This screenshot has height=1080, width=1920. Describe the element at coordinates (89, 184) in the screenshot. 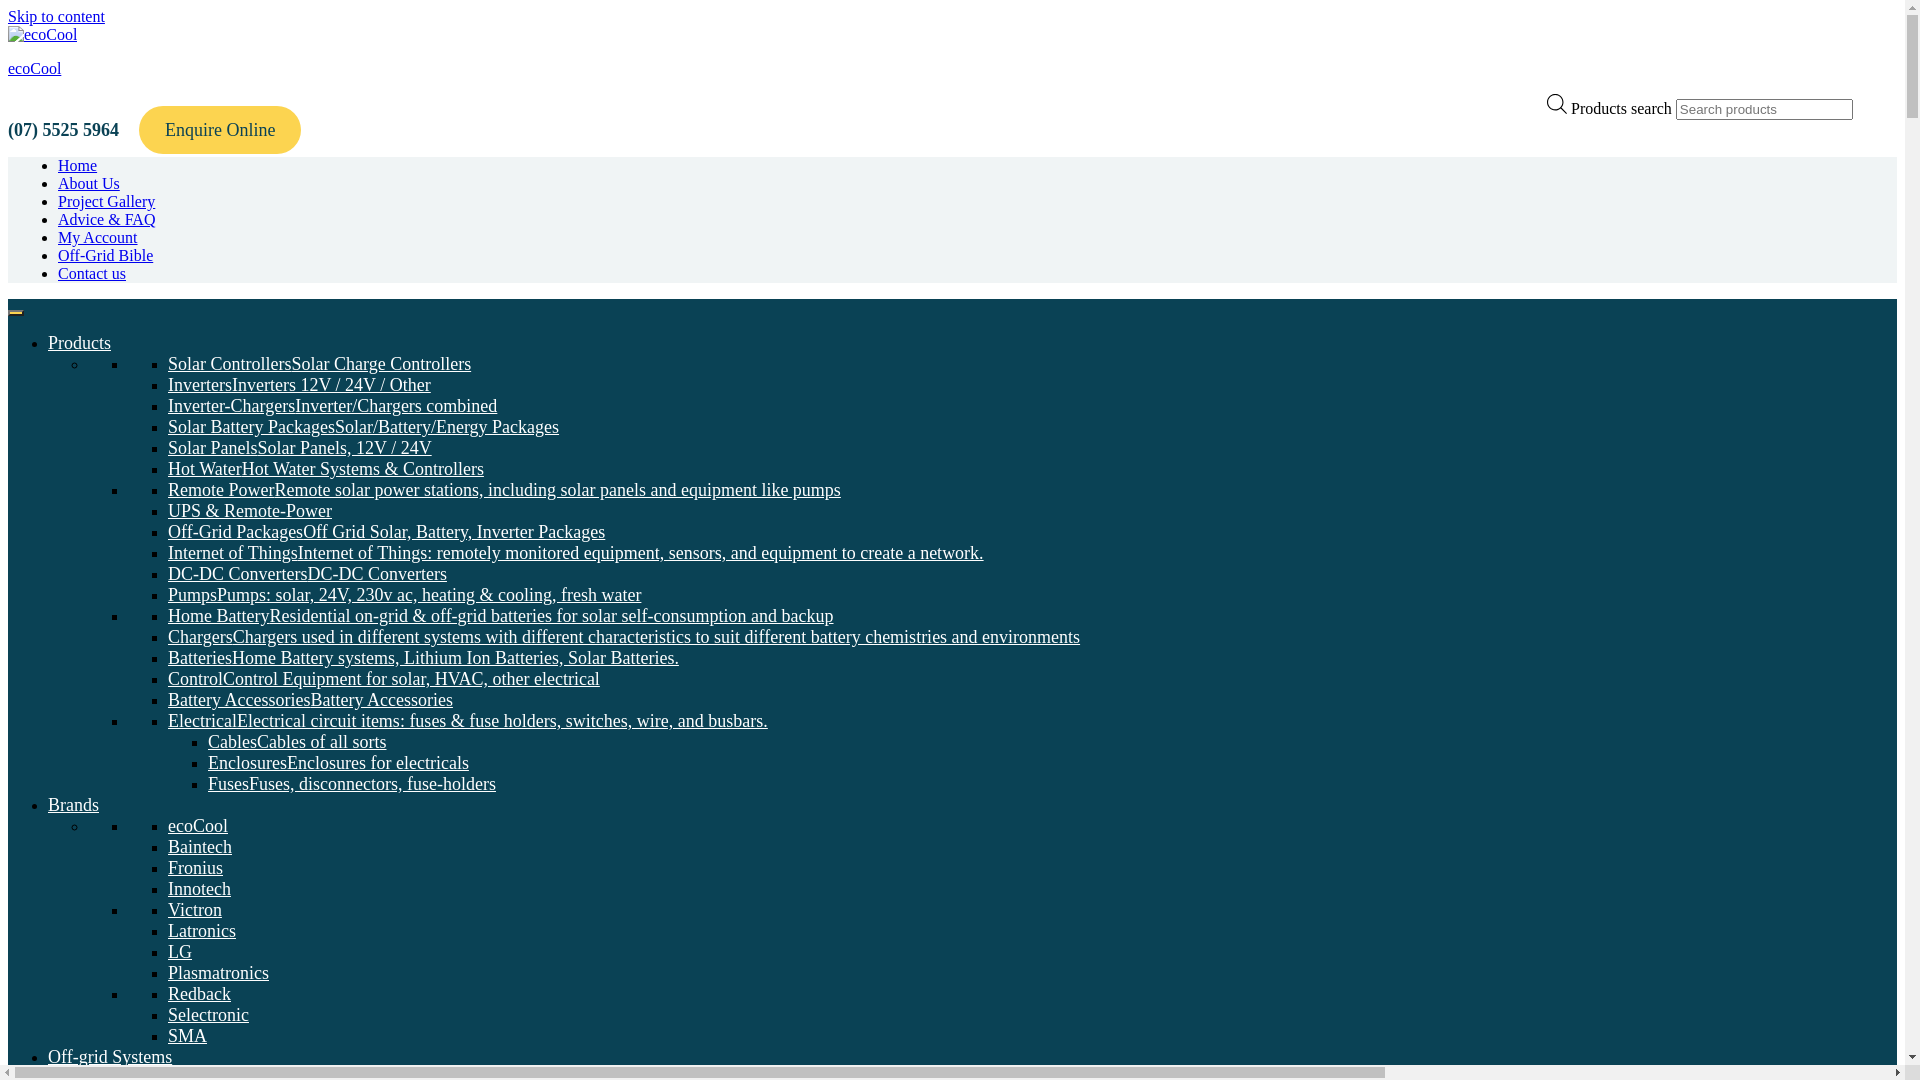

I see `About Us` at that location.